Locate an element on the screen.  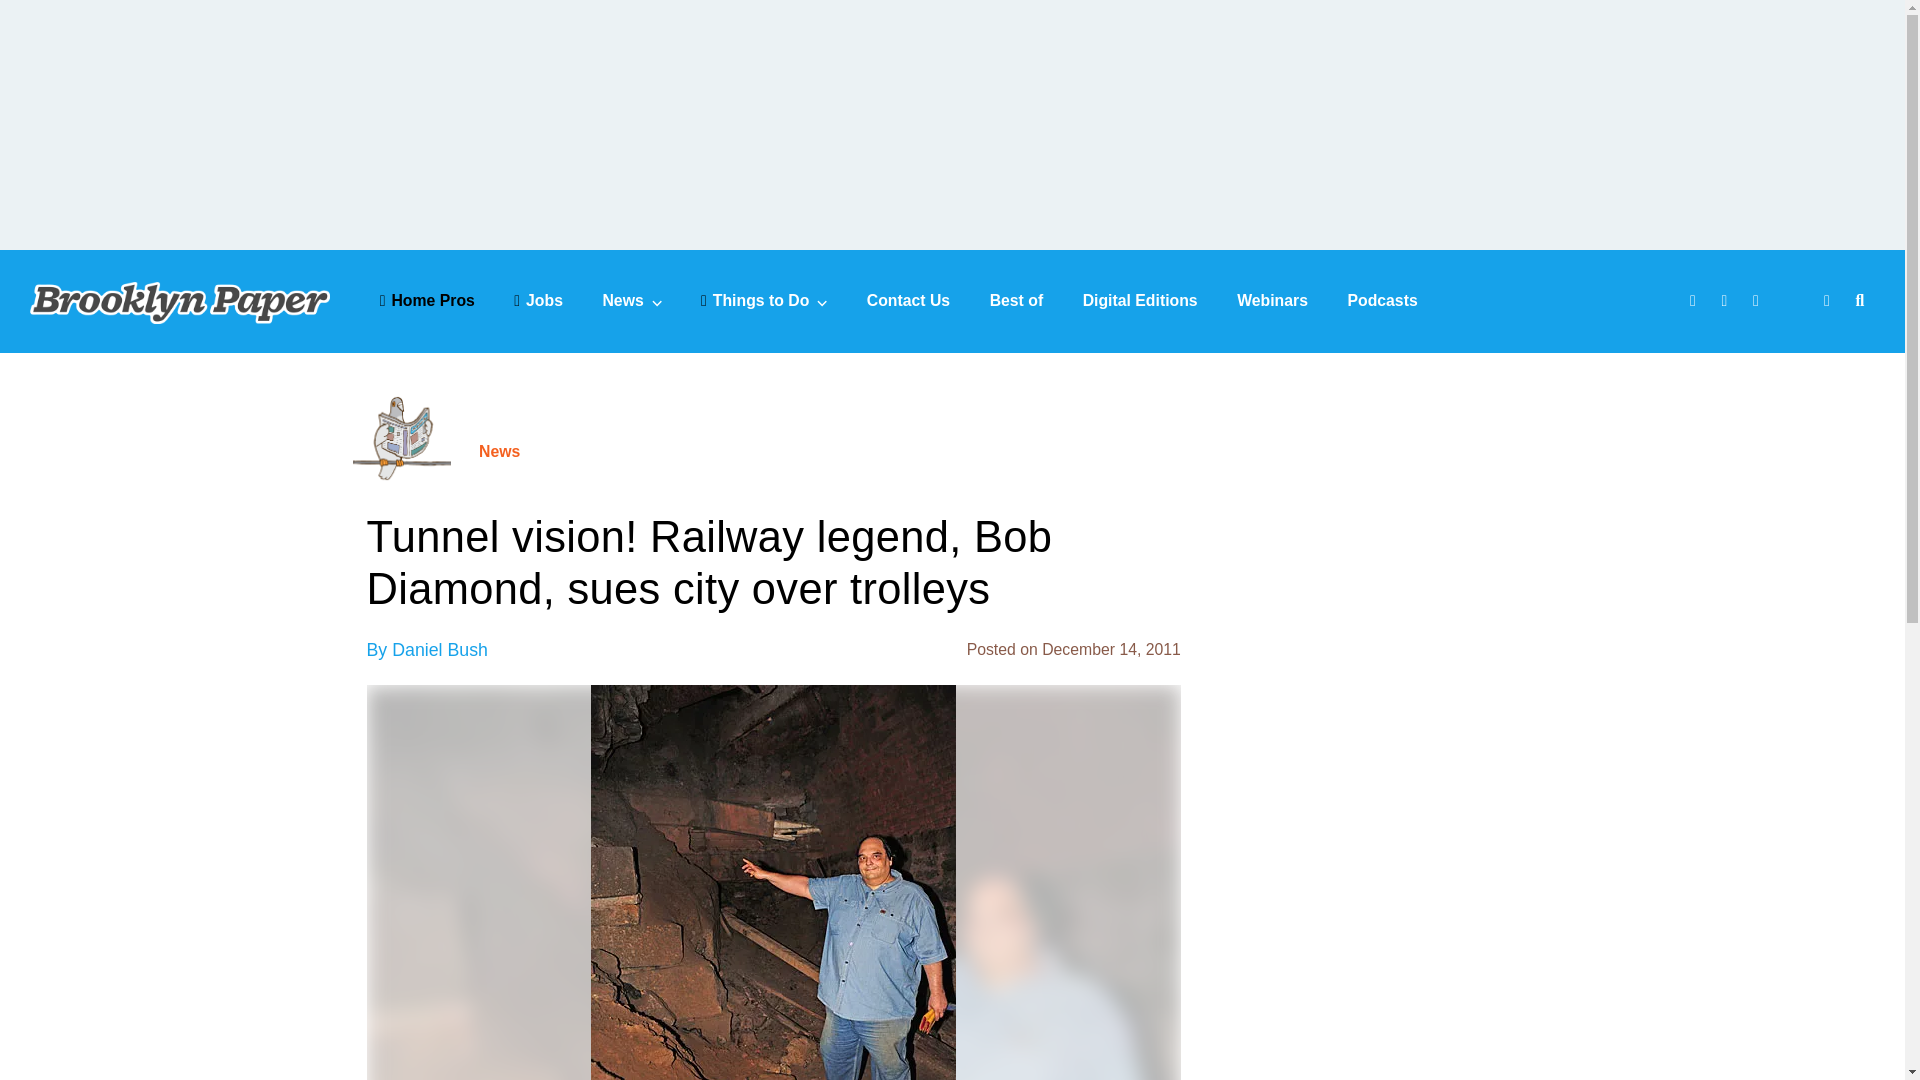
News is located at coordinates (631, 300).